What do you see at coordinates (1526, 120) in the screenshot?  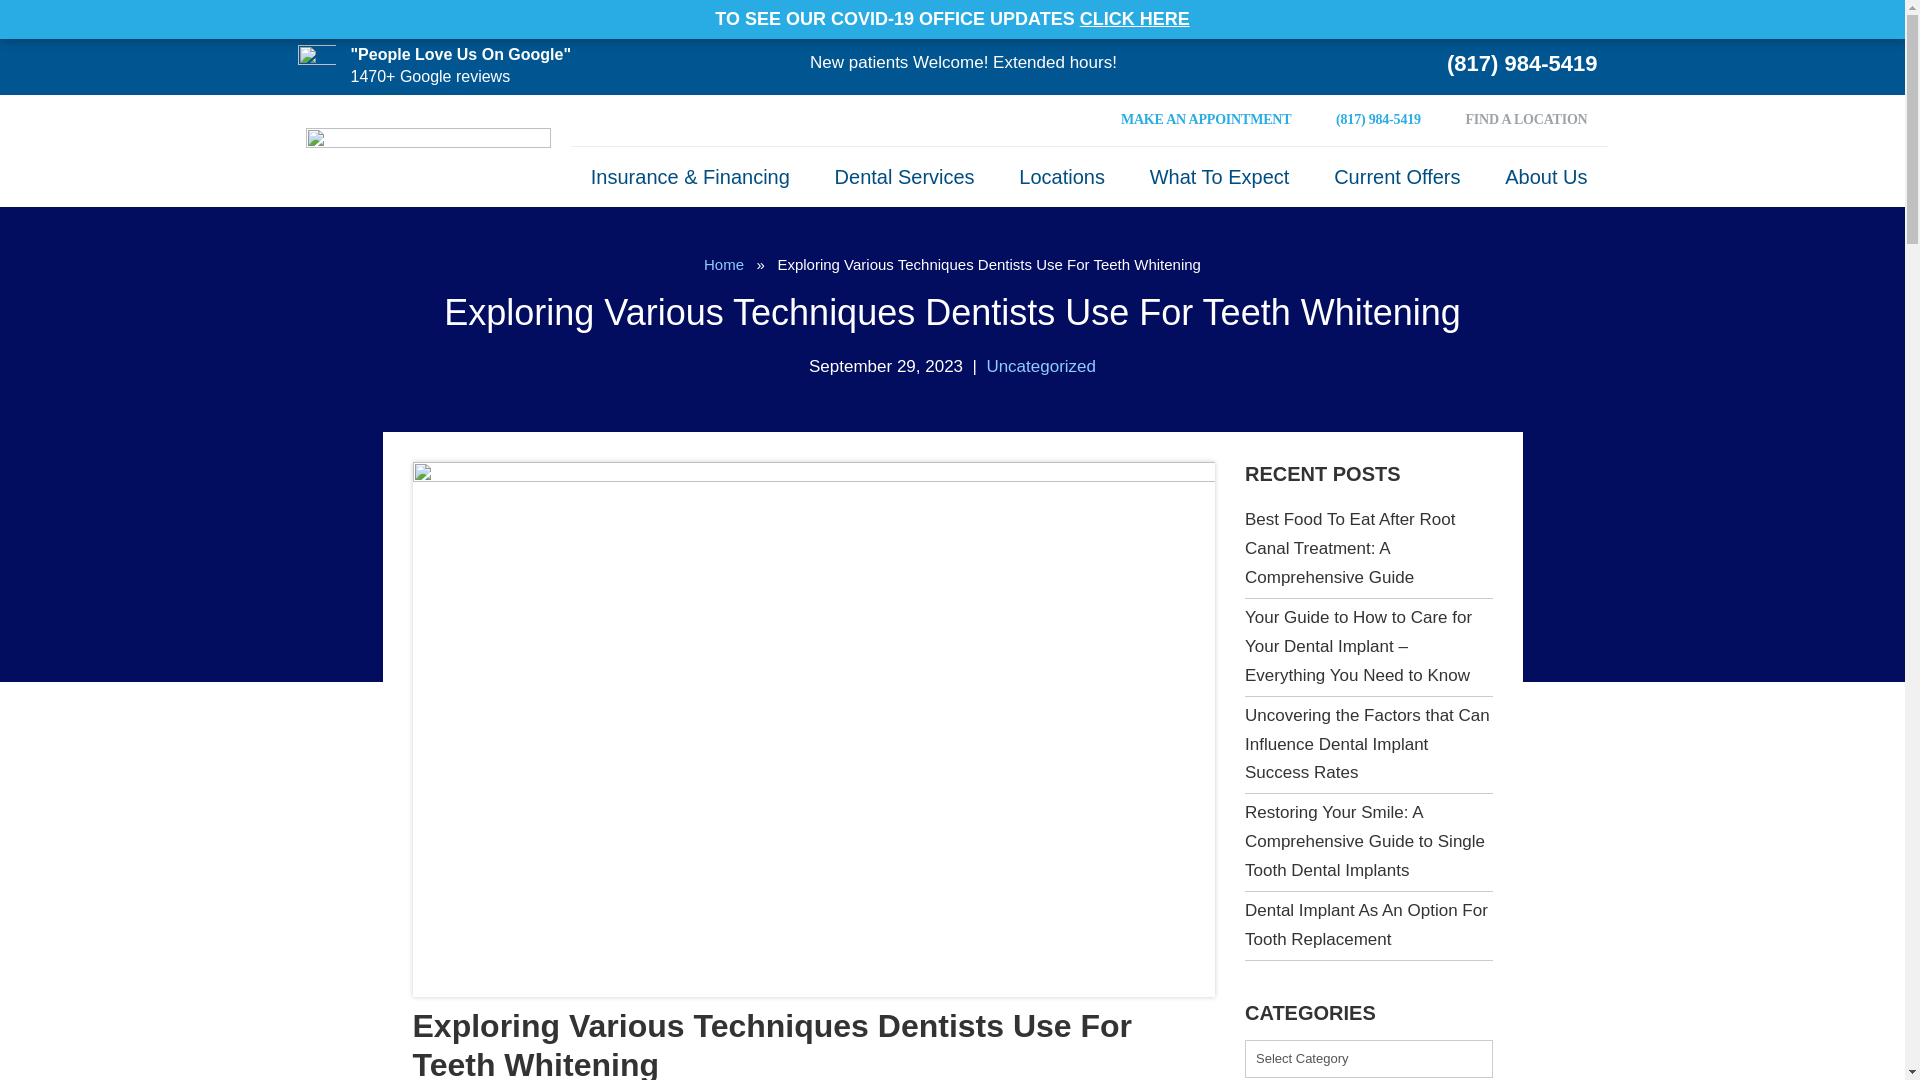 I see `FIND A LOCATION` at bounding box center [1526, 120].